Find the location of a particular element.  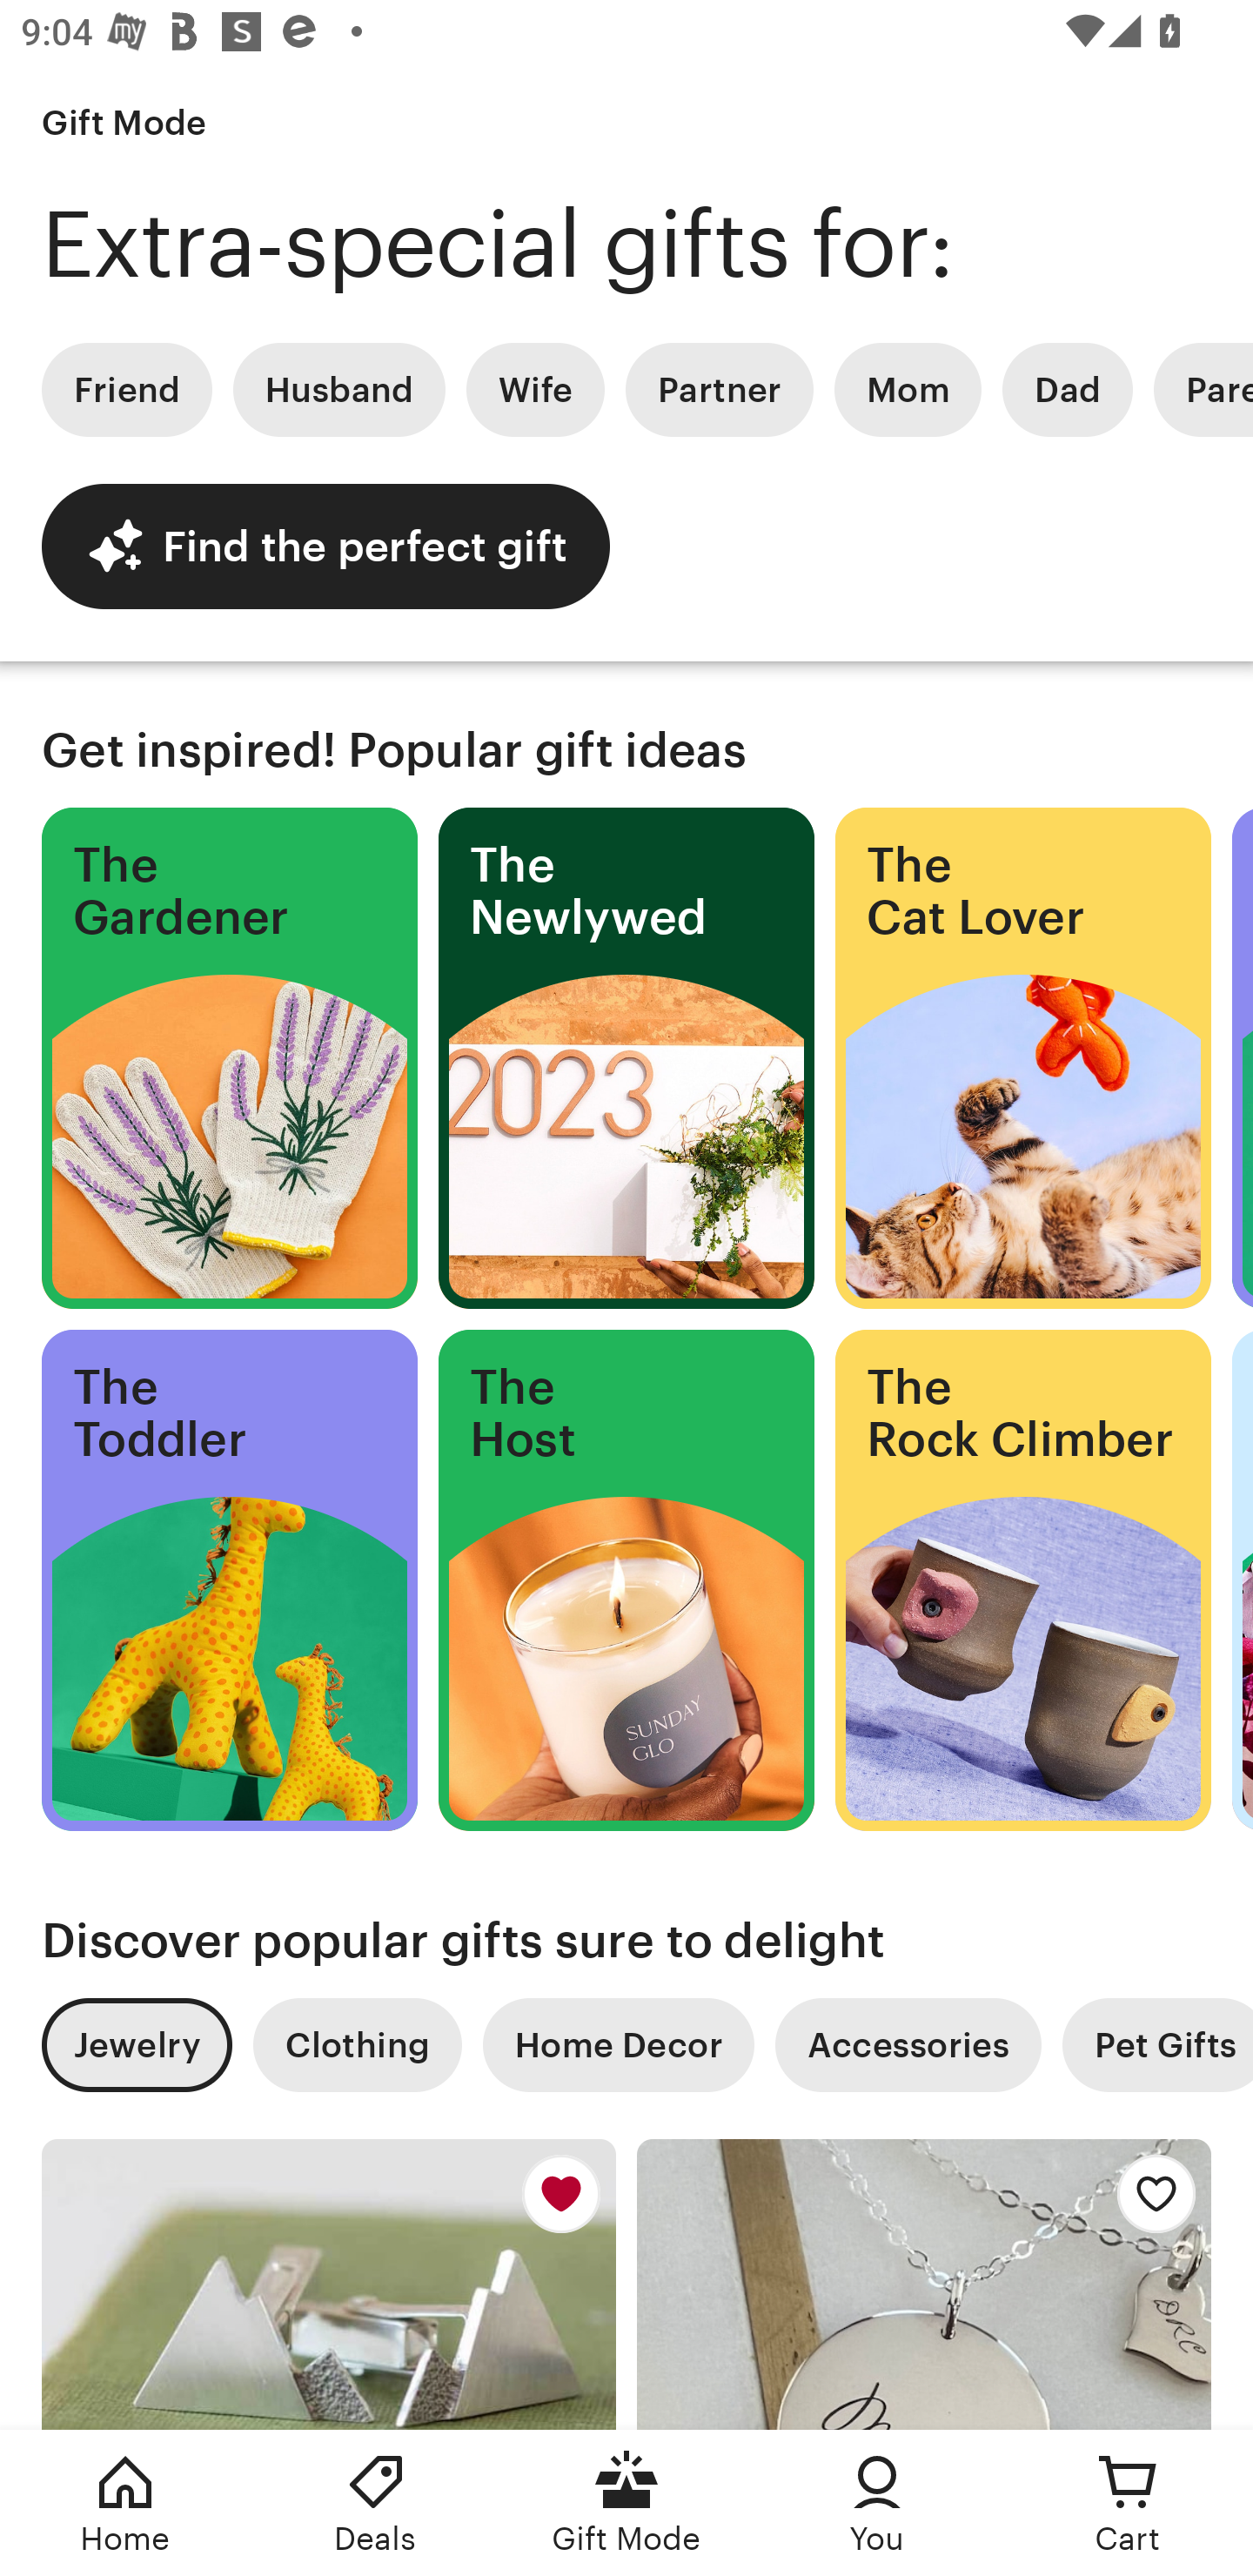

Jewelry is located at coordinates (136, 2045).